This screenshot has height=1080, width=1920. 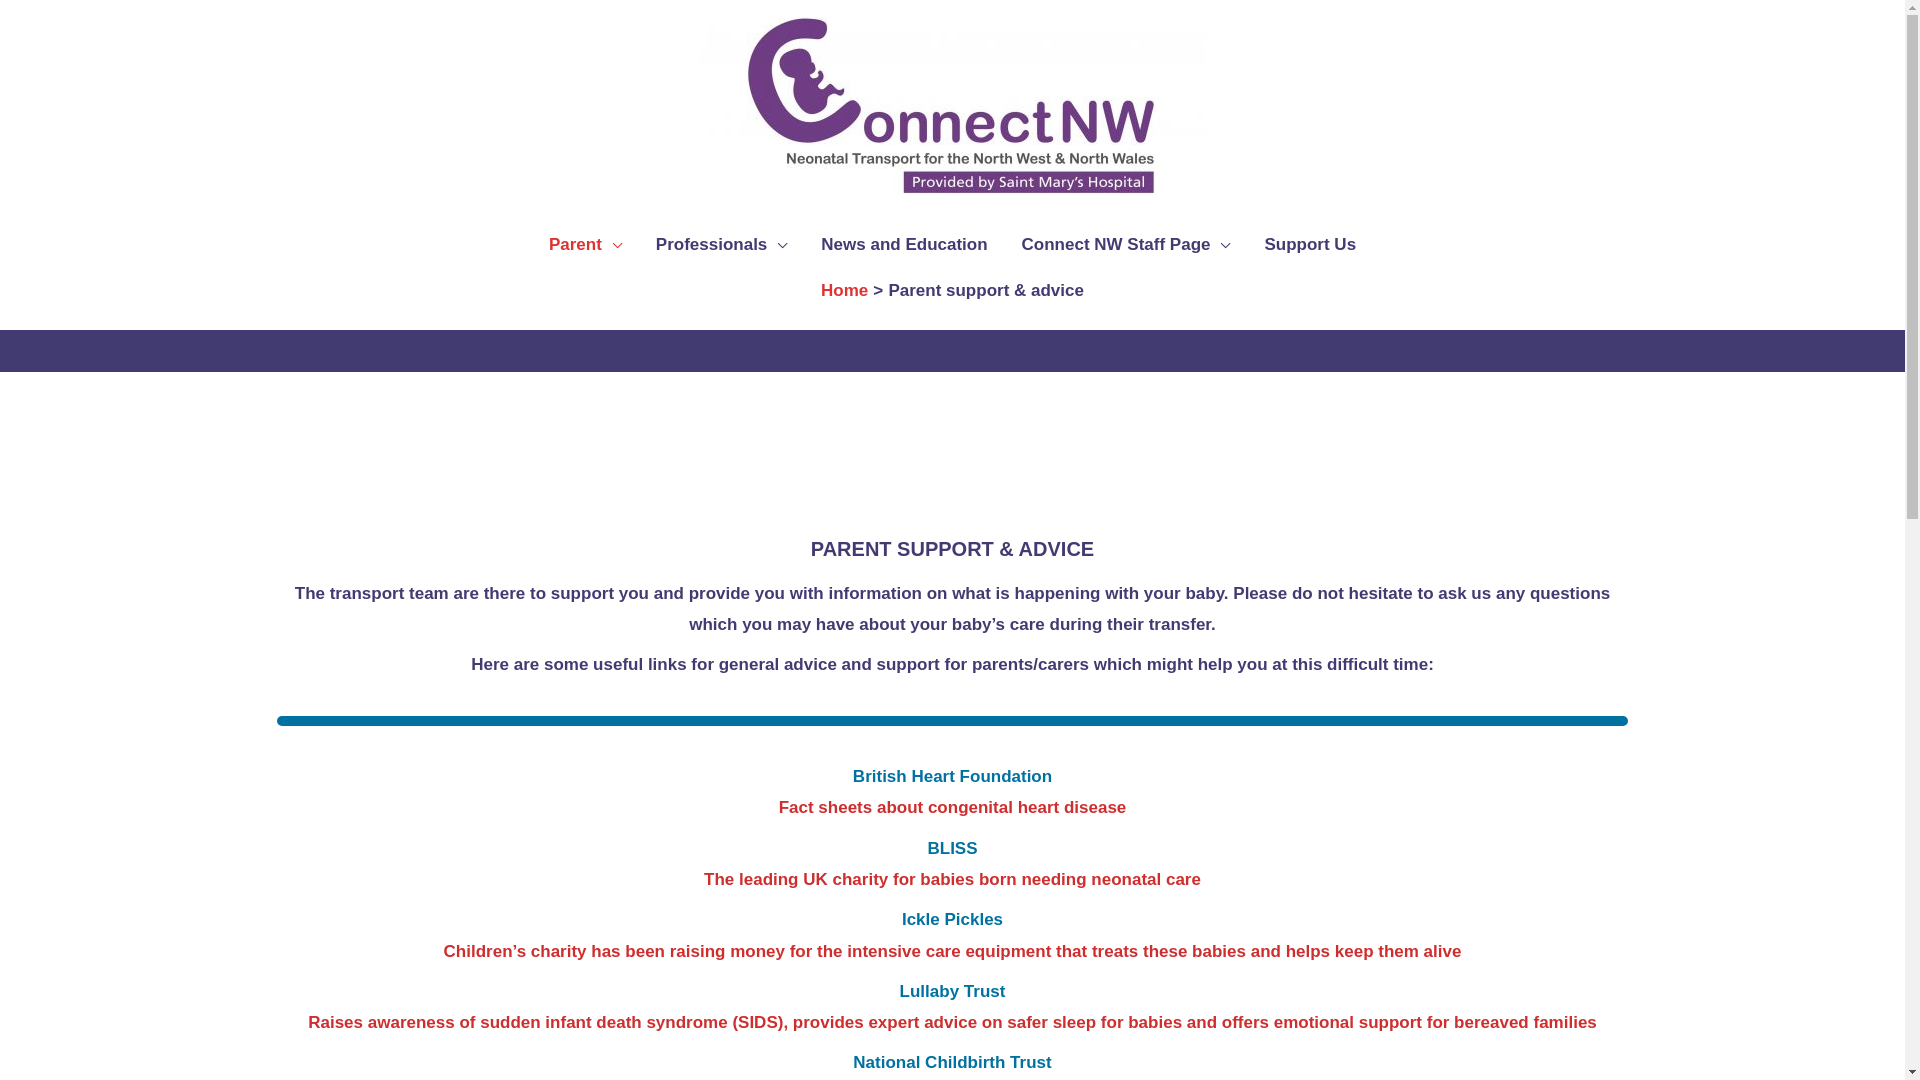 What do you see at coordinates (722, 245) in the screenshot?
I see `Professionals` at bounding box center [722, 245].